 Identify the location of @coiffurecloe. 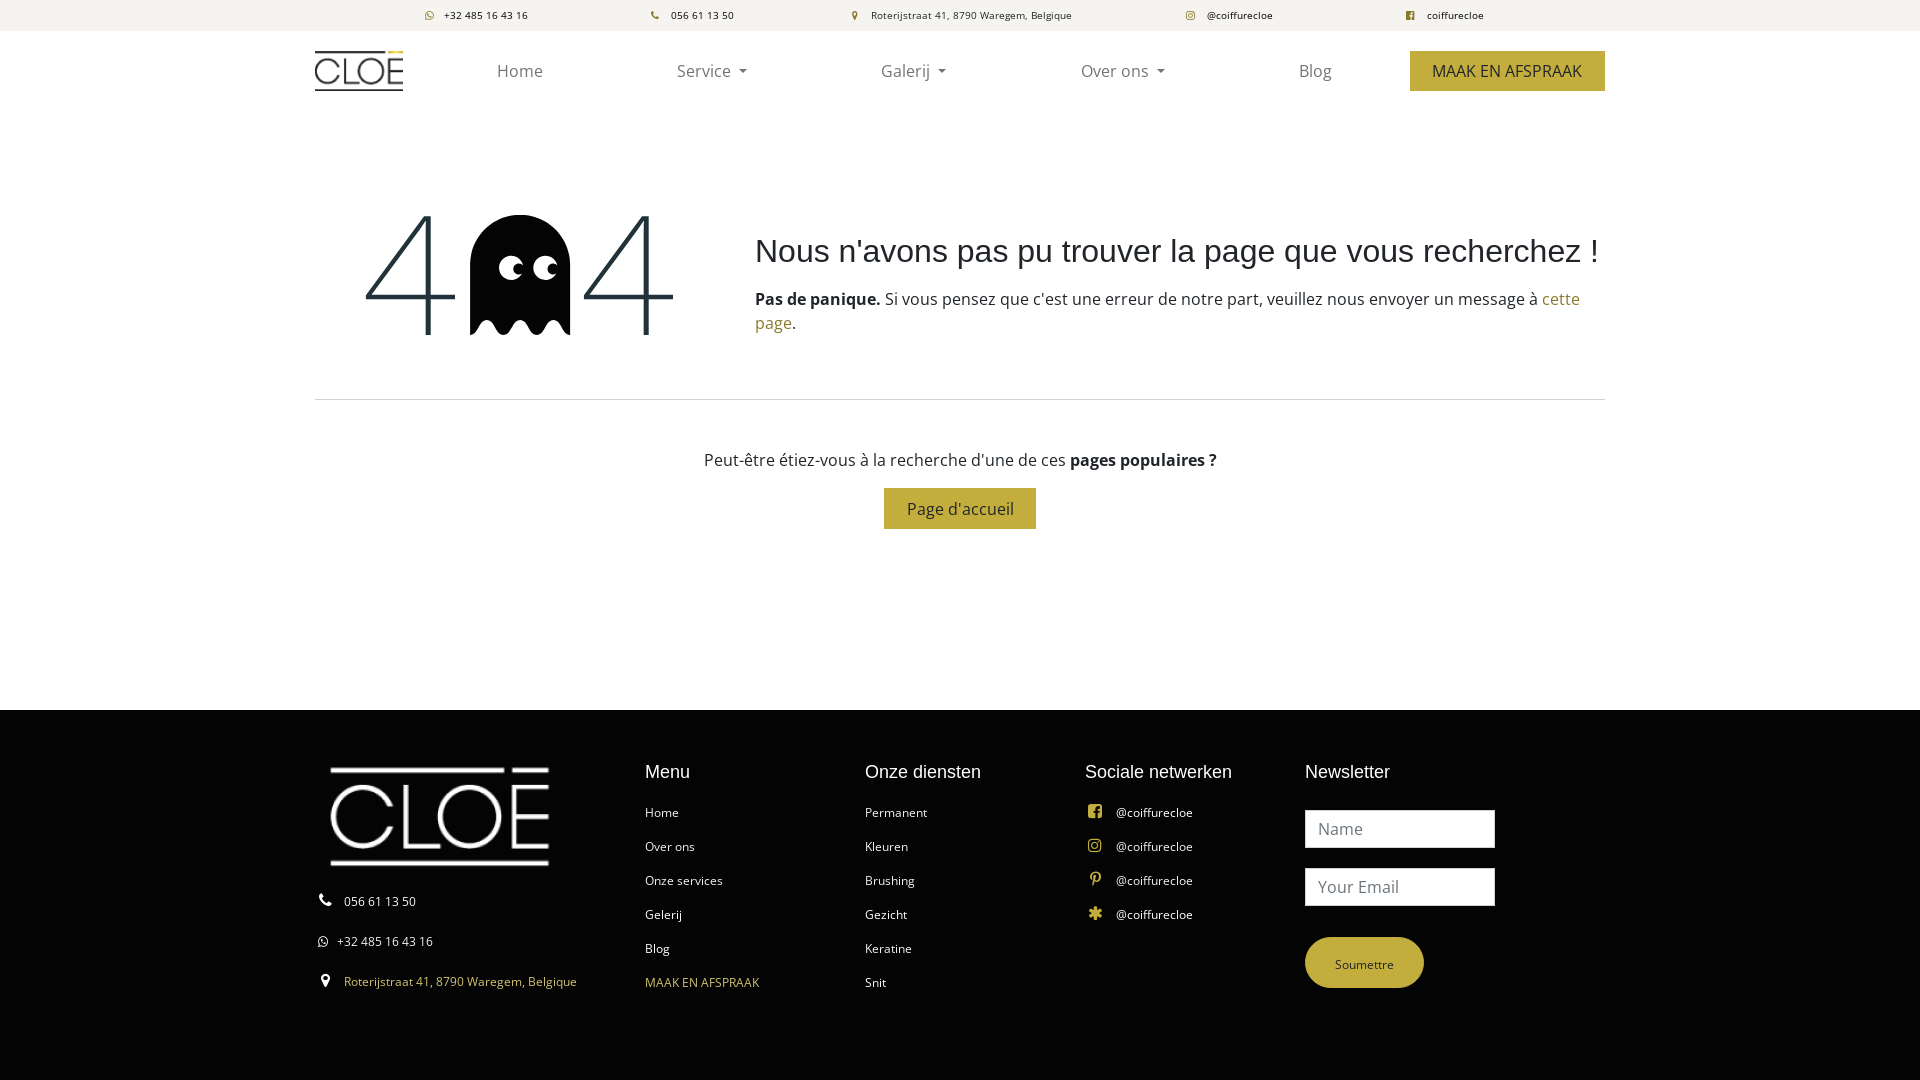
(1228, 15).